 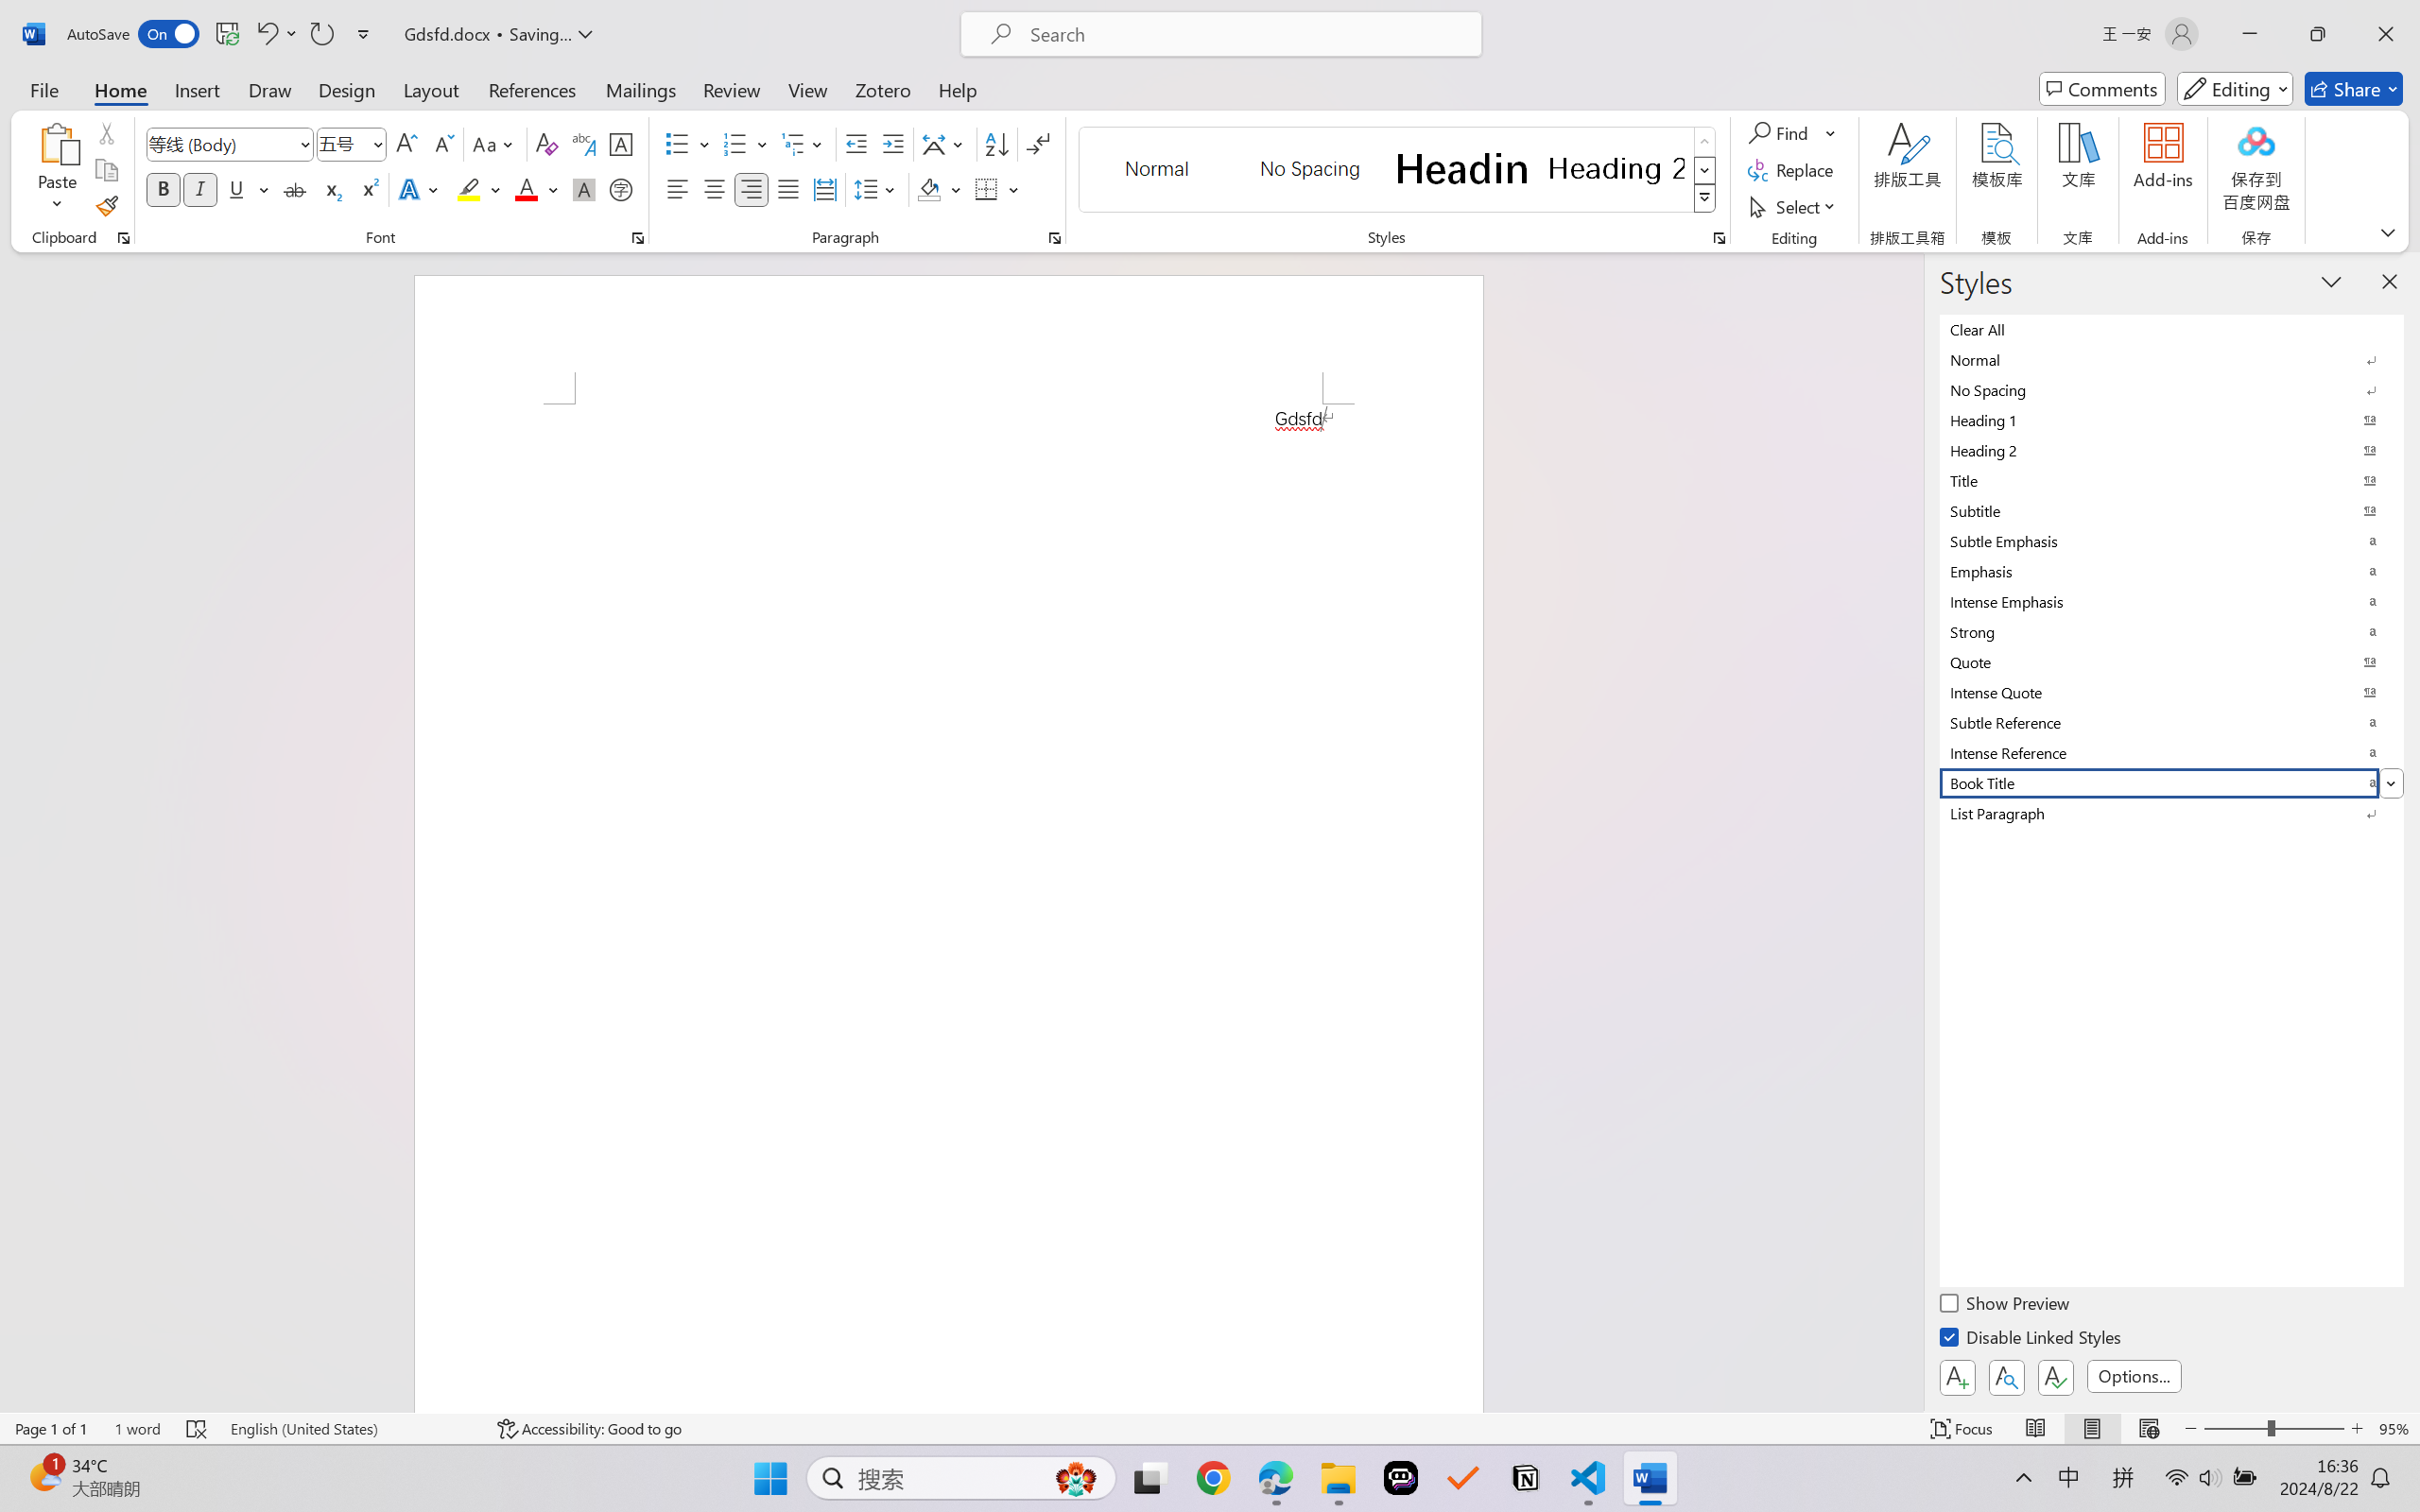 What do you see at coordinates (106, 206) in the screenshot?
I see `Format Painter` at bounding box center [106, 206].